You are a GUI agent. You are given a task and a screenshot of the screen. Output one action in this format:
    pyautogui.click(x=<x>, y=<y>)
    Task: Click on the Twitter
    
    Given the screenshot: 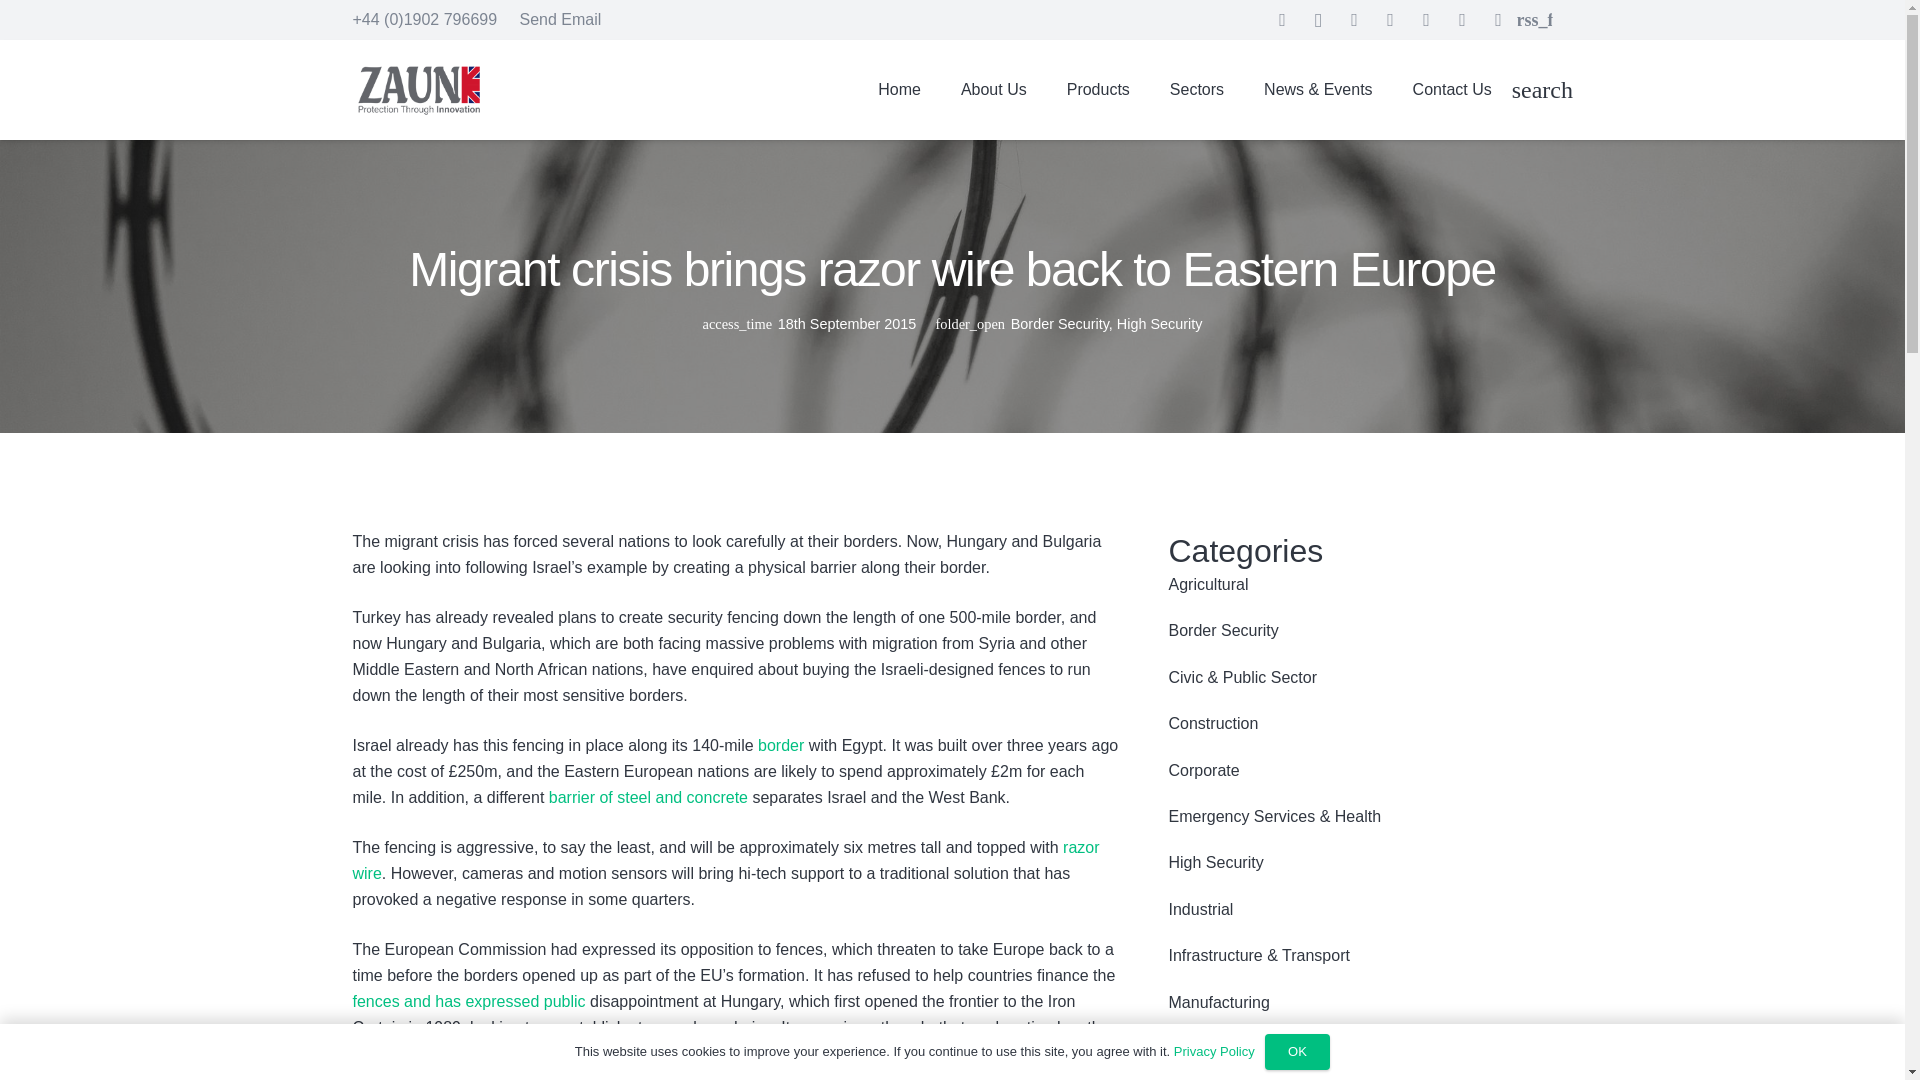 What is the action you would take?
    pyautogui.click(x=1390, y=20)
    